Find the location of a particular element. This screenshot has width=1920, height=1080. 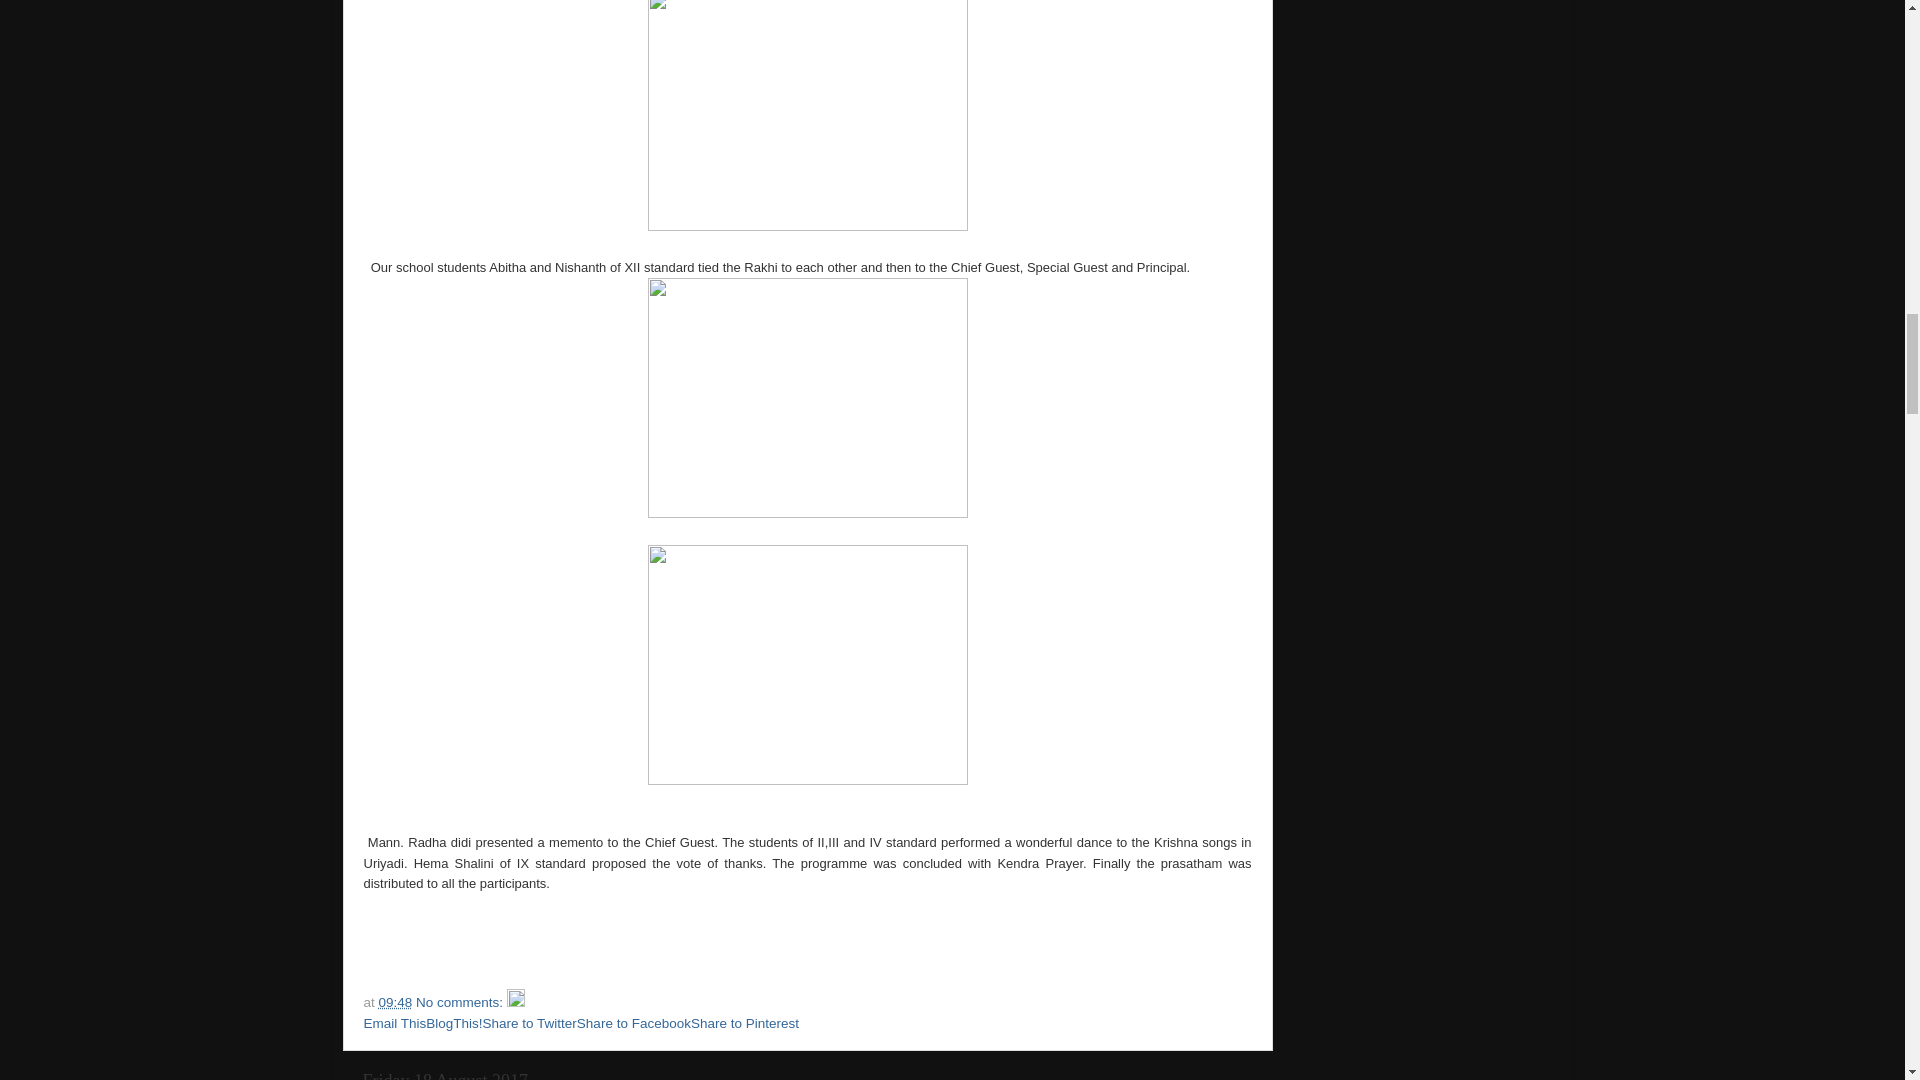

09:48 is located at coordinates (395, 1002).